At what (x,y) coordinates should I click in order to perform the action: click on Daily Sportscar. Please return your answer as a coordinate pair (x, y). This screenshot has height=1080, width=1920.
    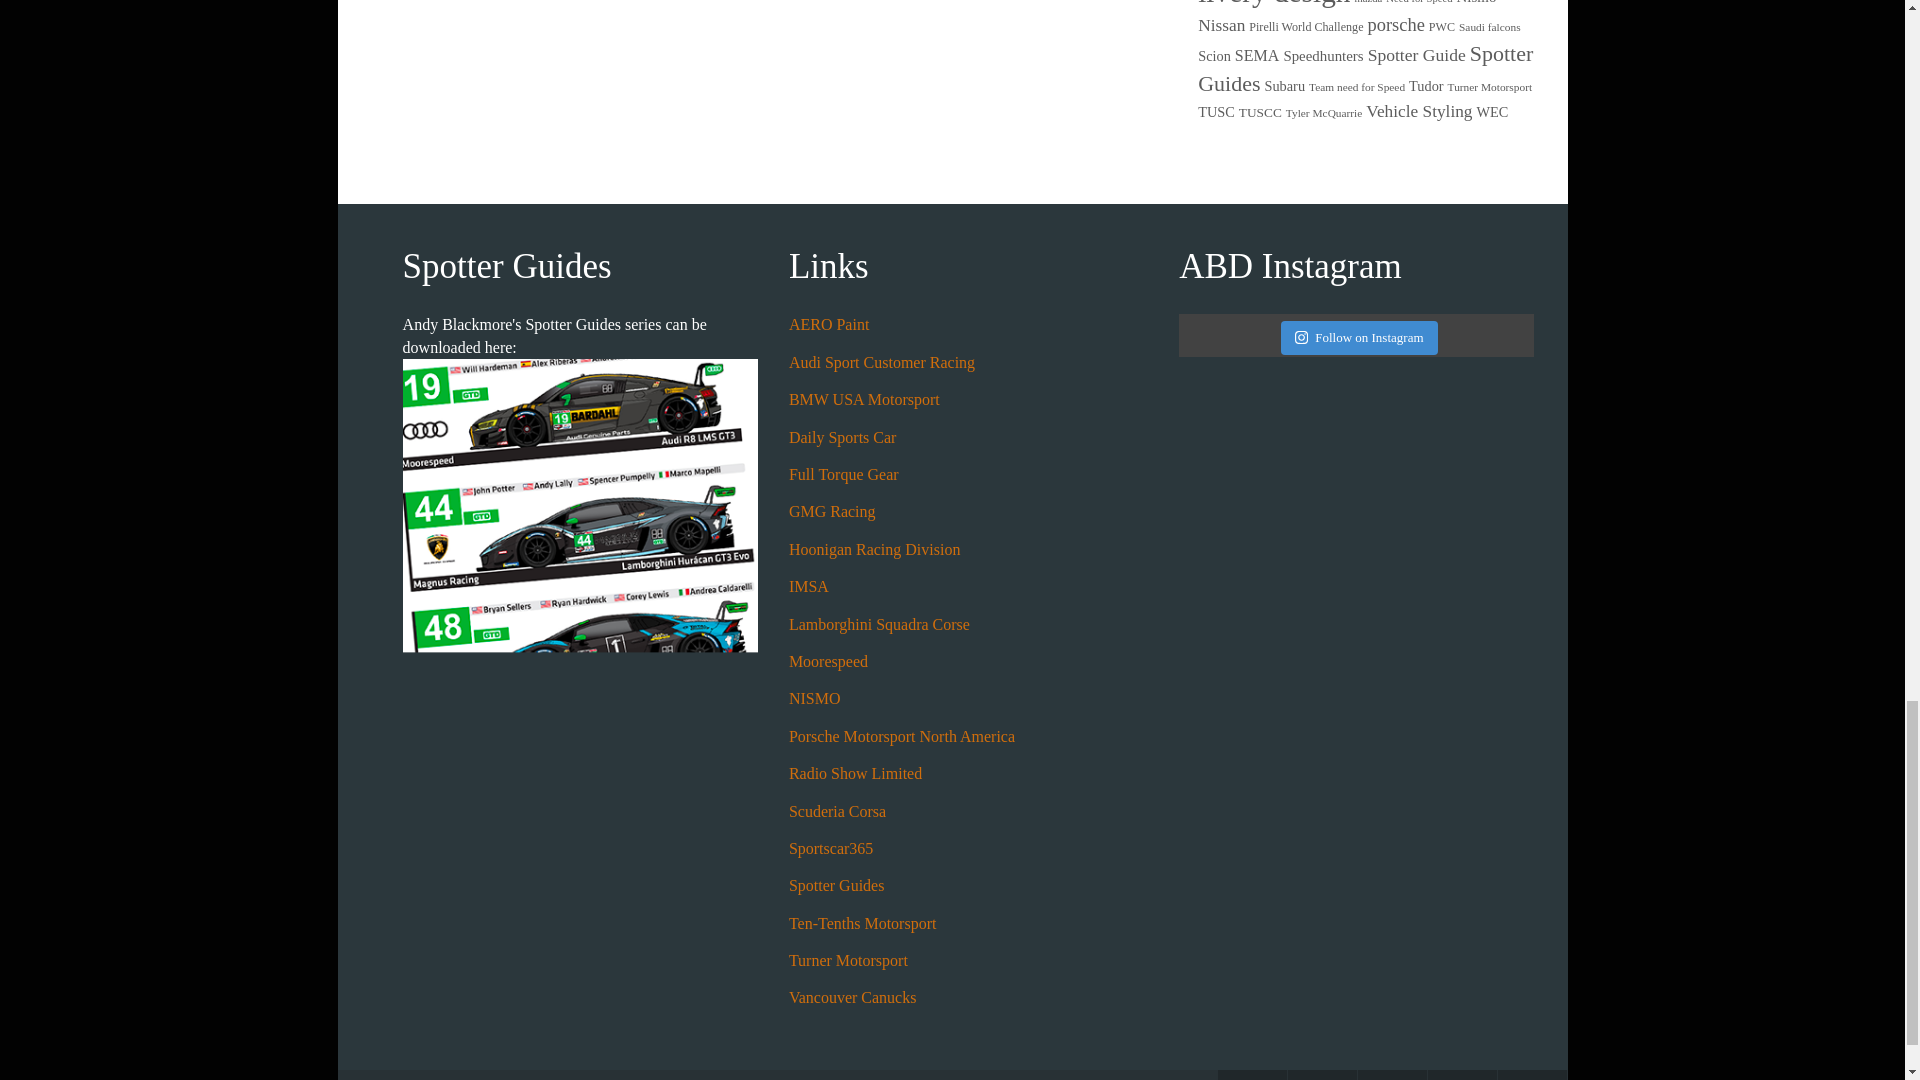
    Looking at the image, I should click on (842, 437).